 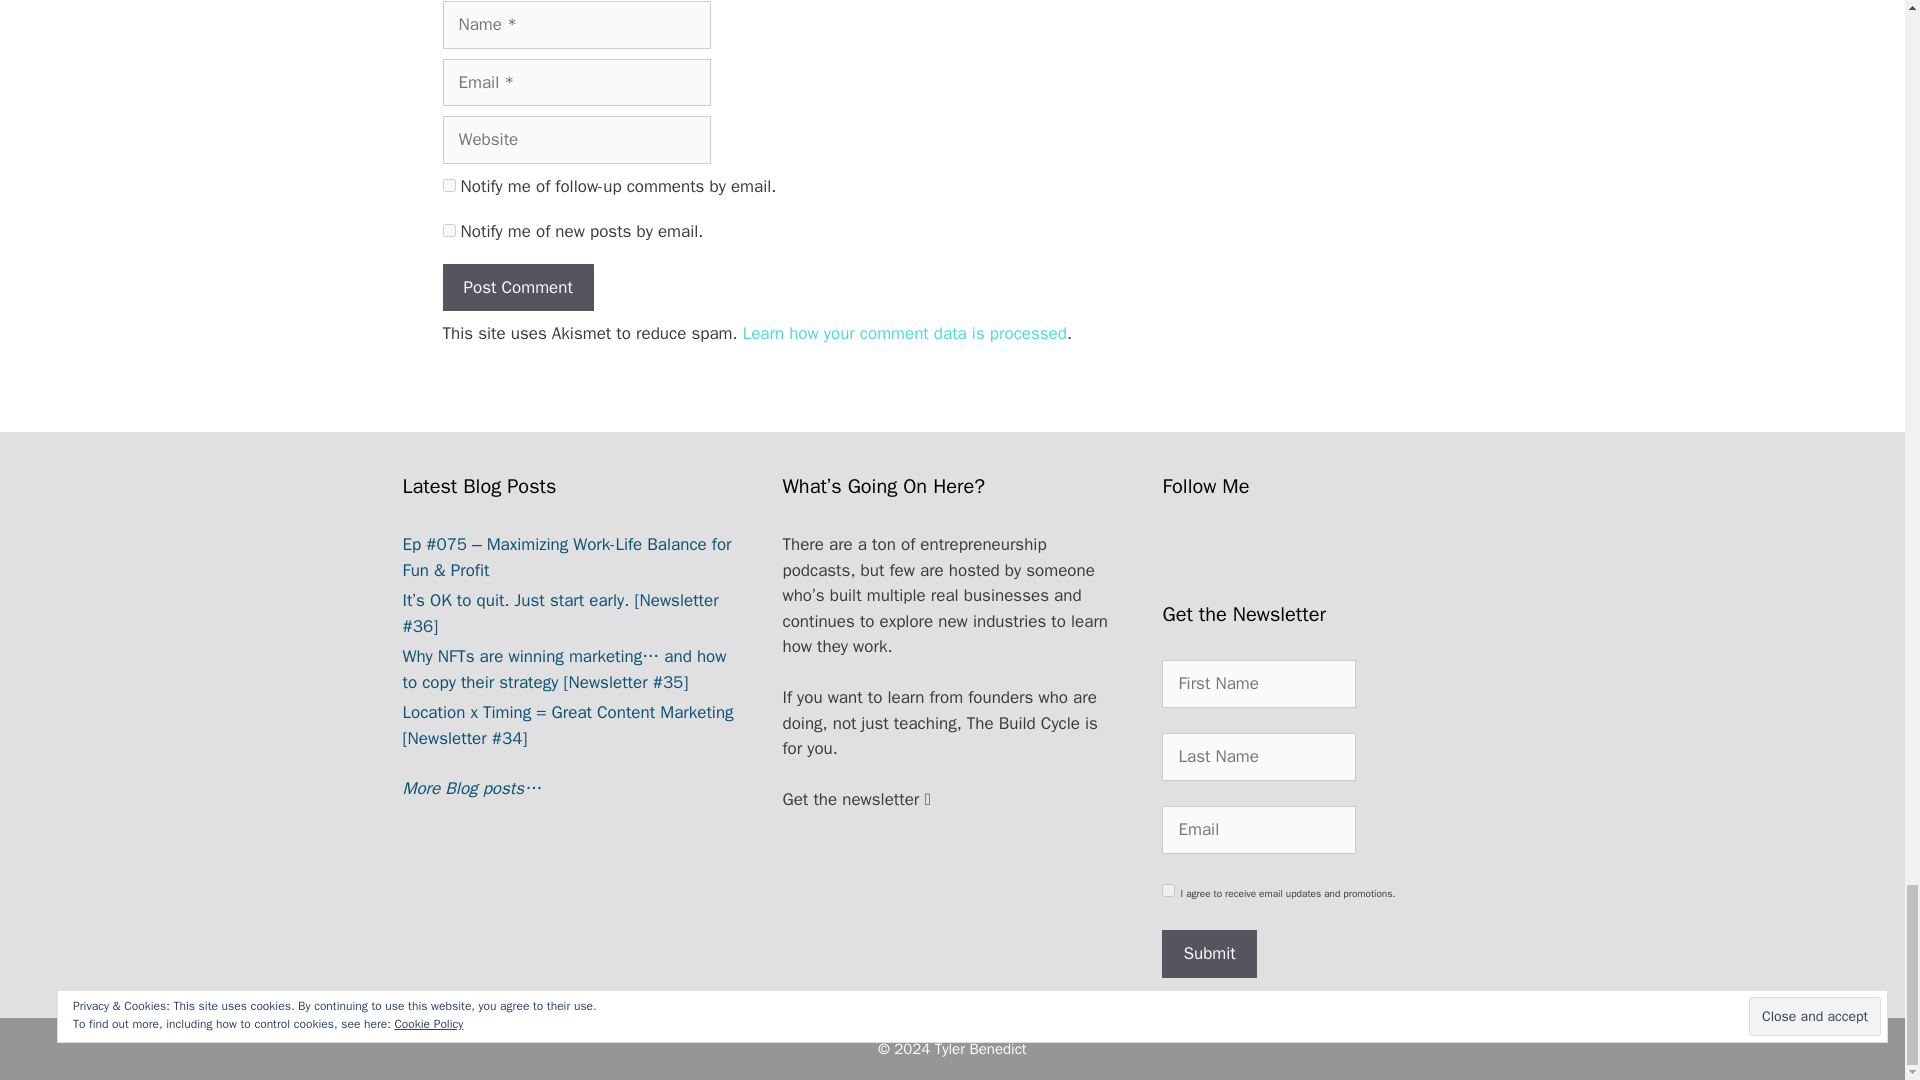 I want to click on Post Comment, so click(x=517, y=288).